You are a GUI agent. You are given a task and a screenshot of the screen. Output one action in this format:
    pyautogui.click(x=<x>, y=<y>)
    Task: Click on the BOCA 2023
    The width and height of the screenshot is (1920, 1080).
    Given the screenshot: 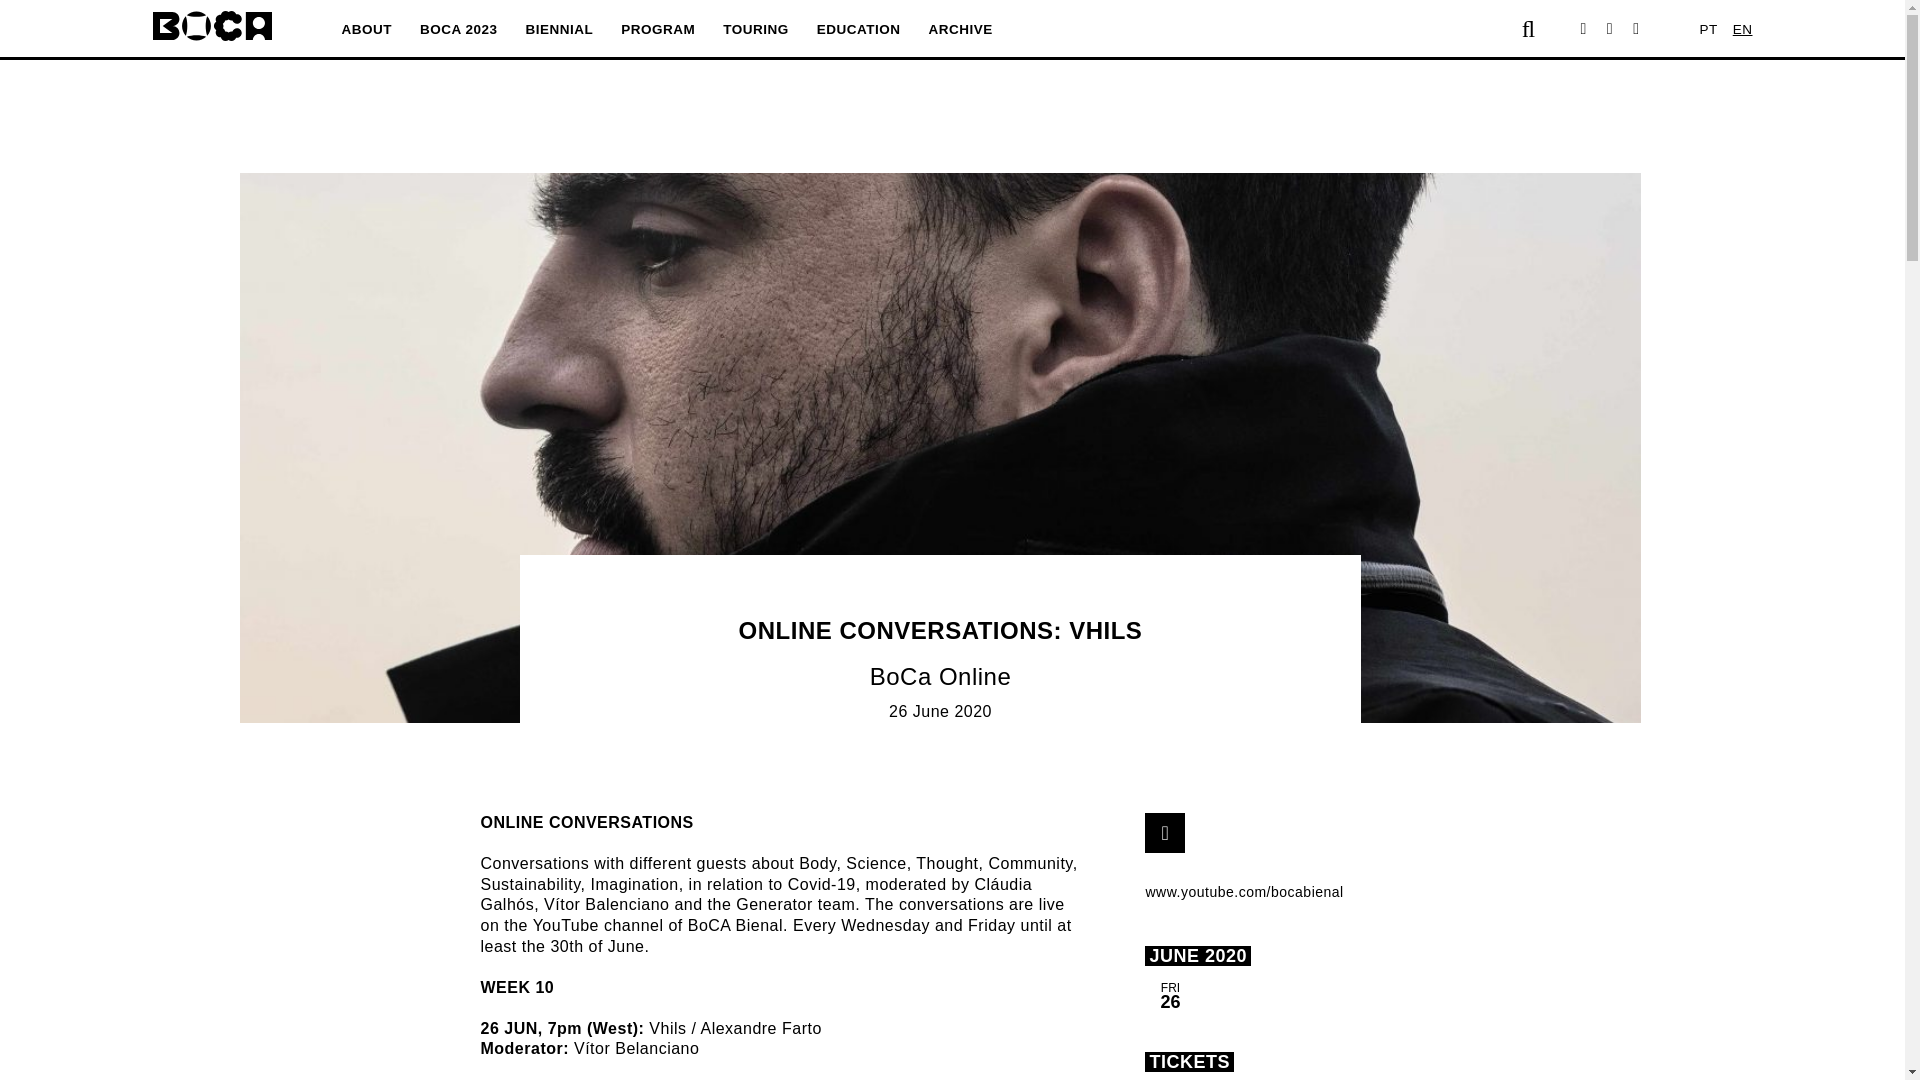 What is the action you would take?
    pyautogui.click(x=458, y=28)
    